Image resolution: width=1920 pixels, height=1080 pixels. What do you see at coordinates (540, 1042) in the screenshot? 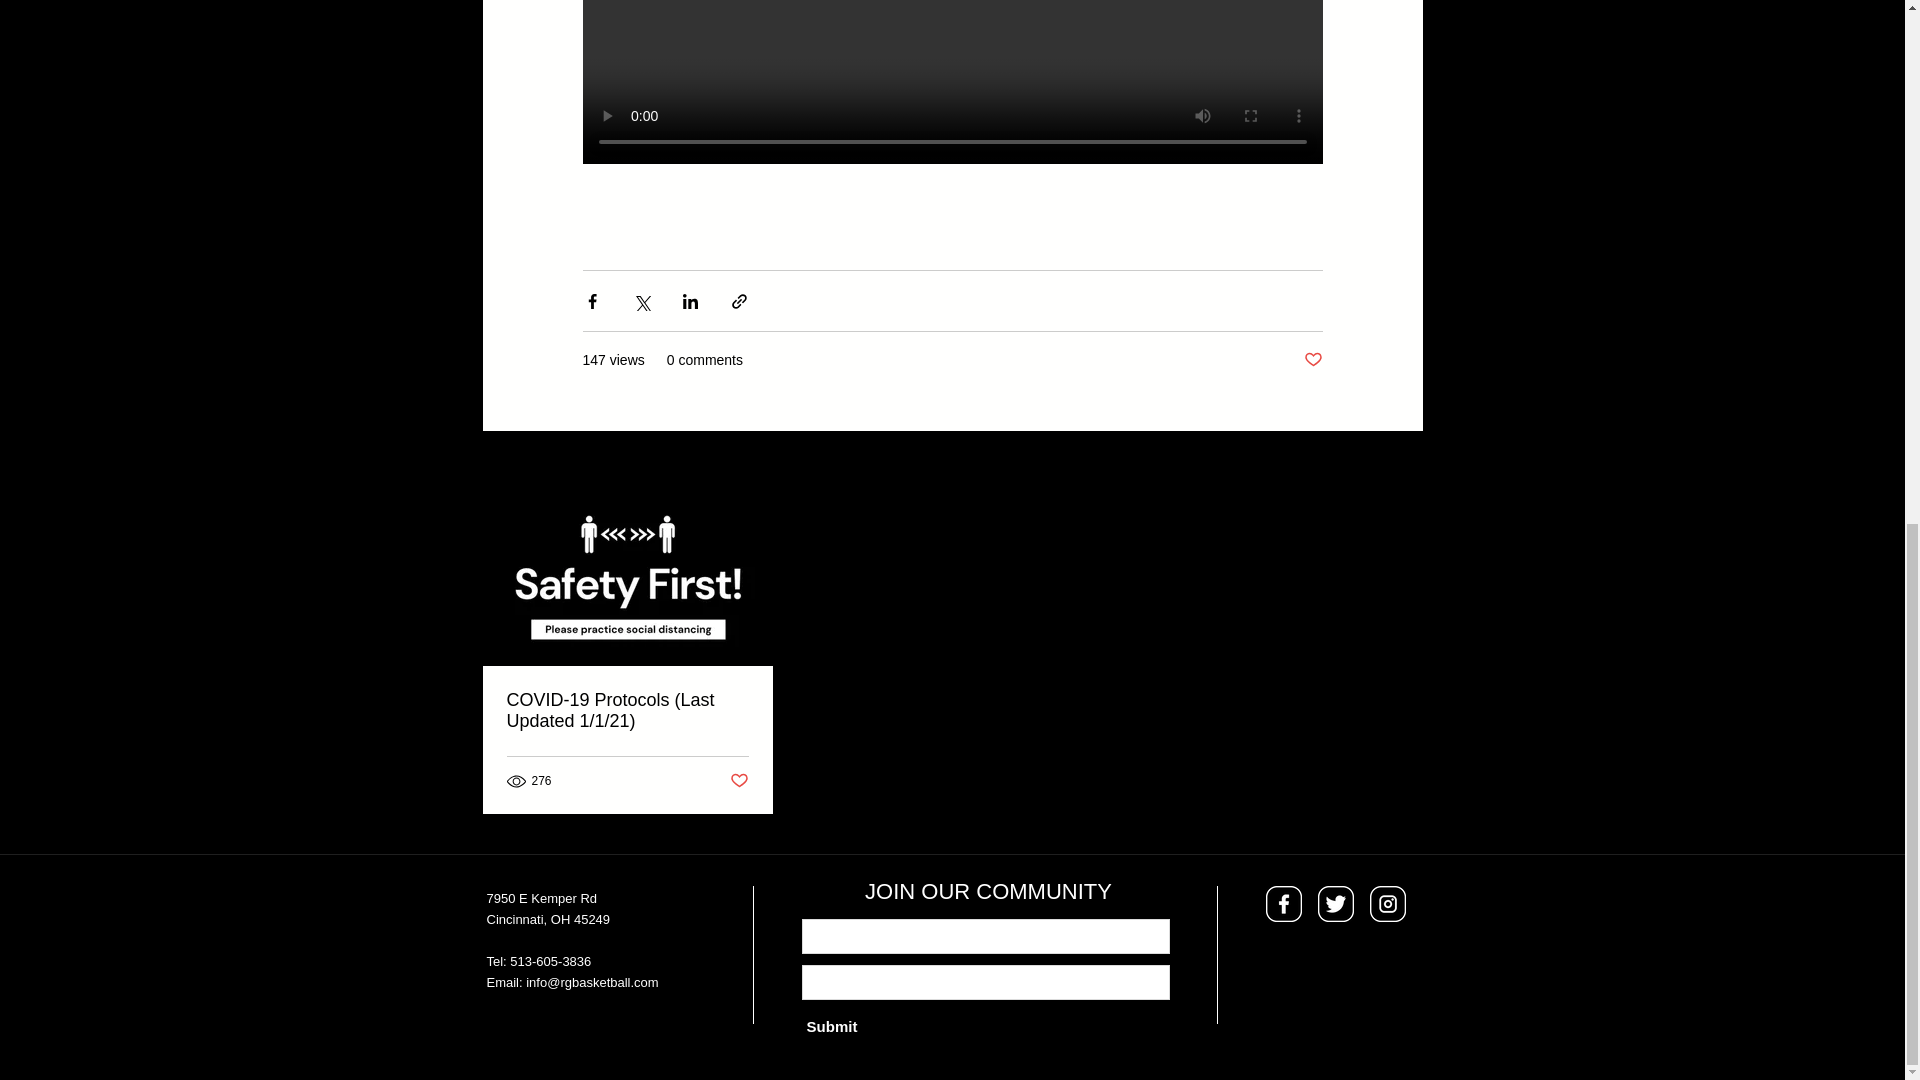
I see `YouTube` at bounding box center [540, 1042].